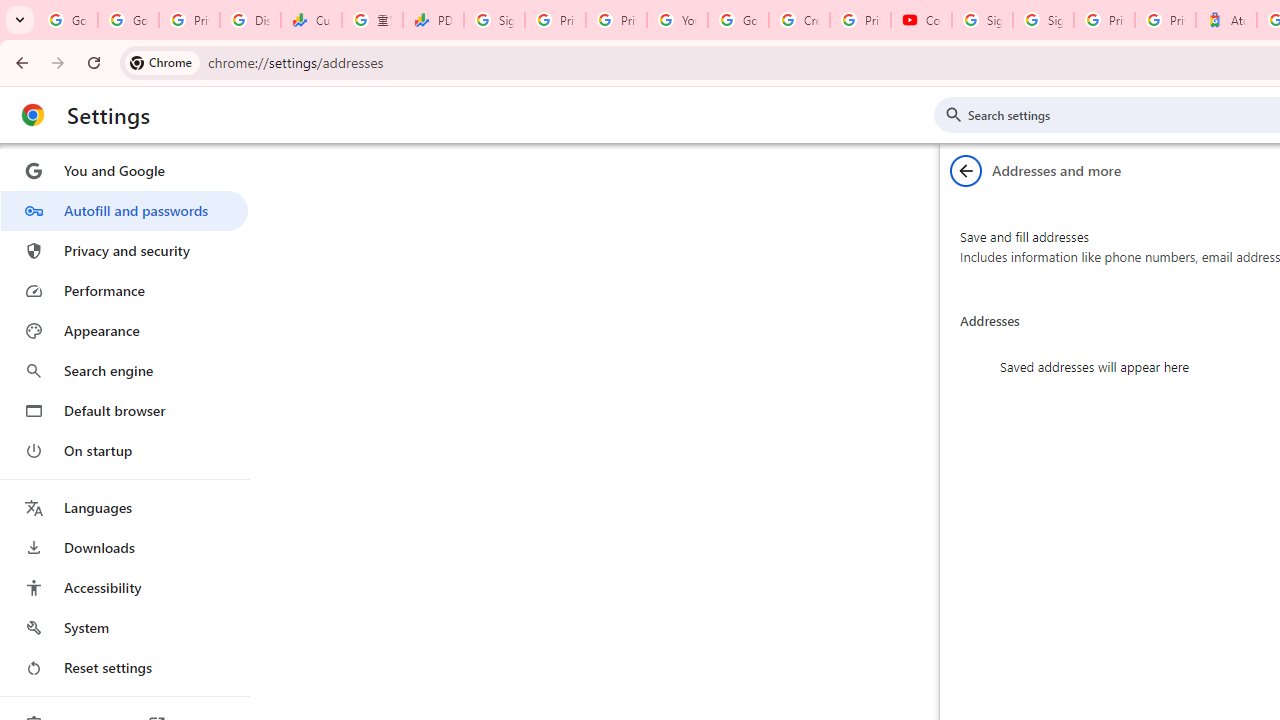 The width and height of the screenshot is (1280, 720). Describe the element at coordinates (124, 588) in the screenshot. I see `Accessibility` at that location.